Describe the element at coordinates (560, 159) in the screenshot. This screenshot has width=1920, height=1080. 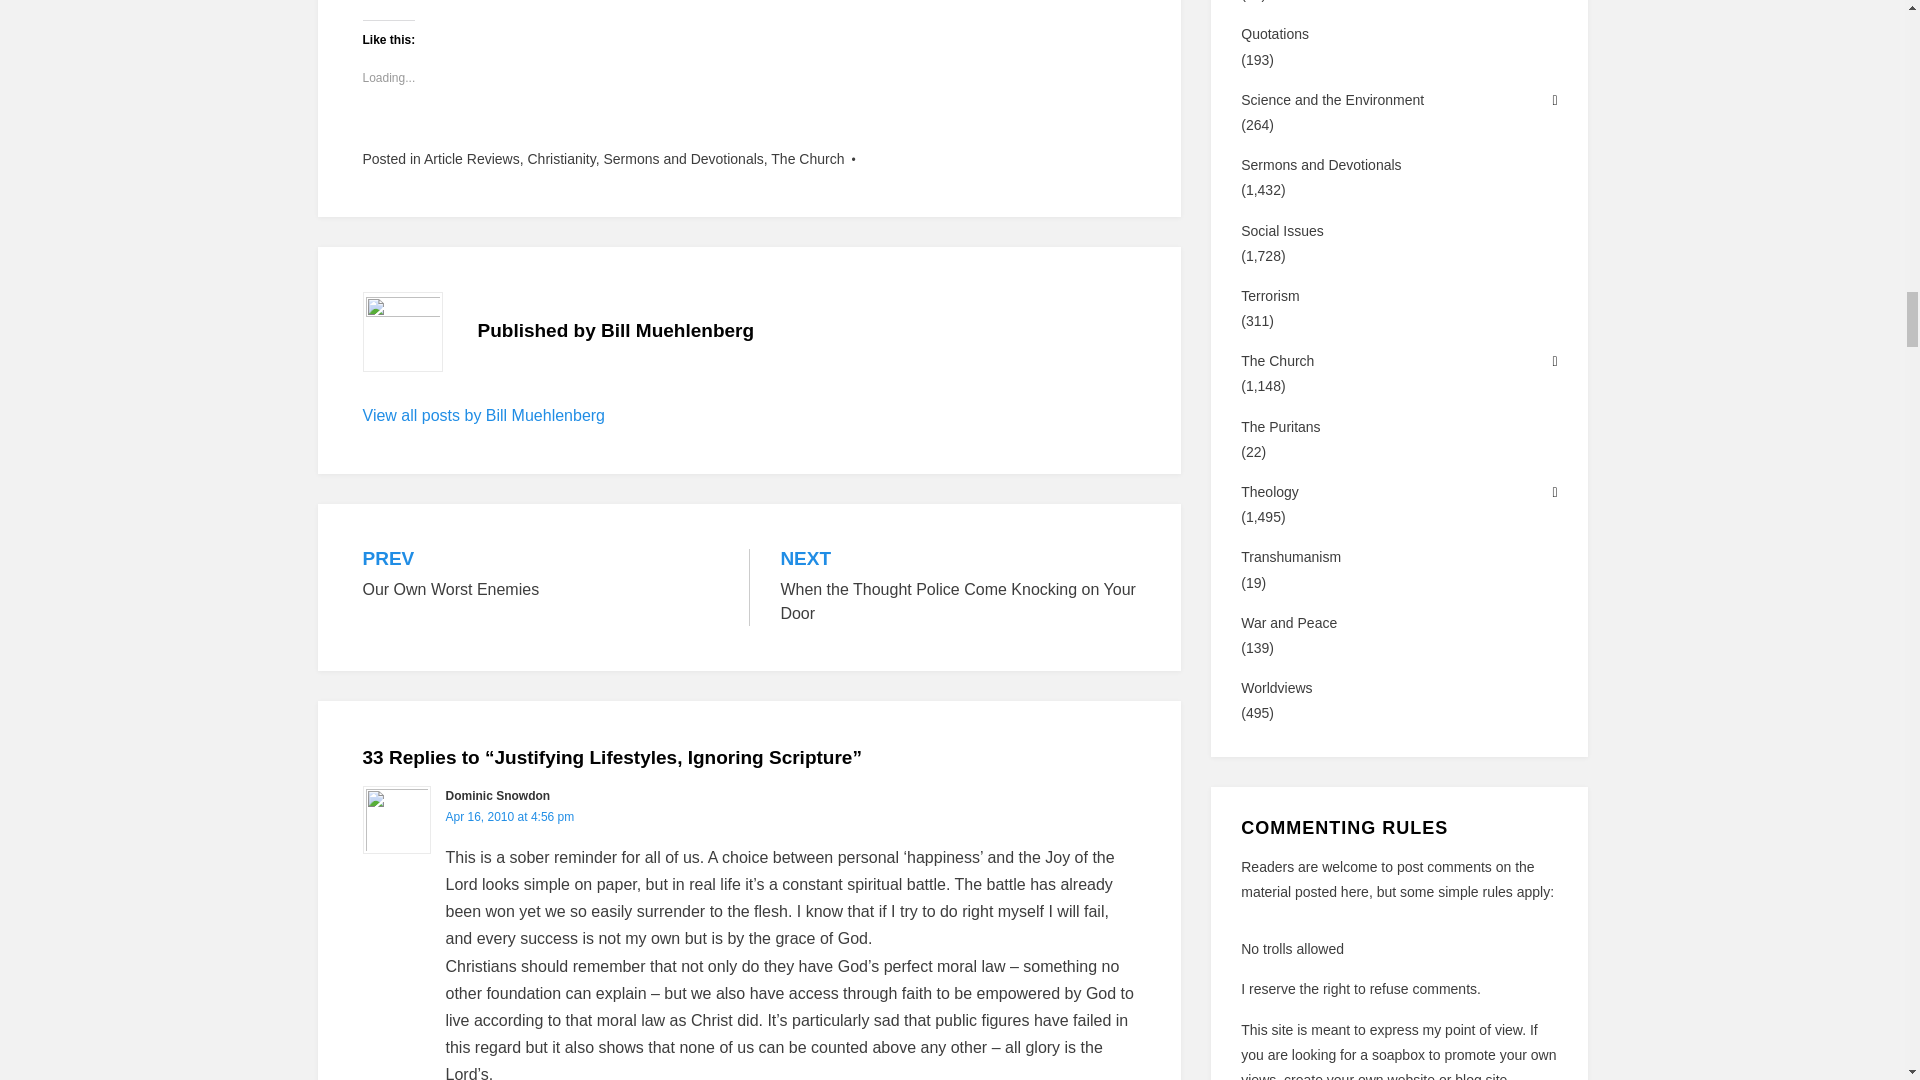
I see `Christianity` at that location.